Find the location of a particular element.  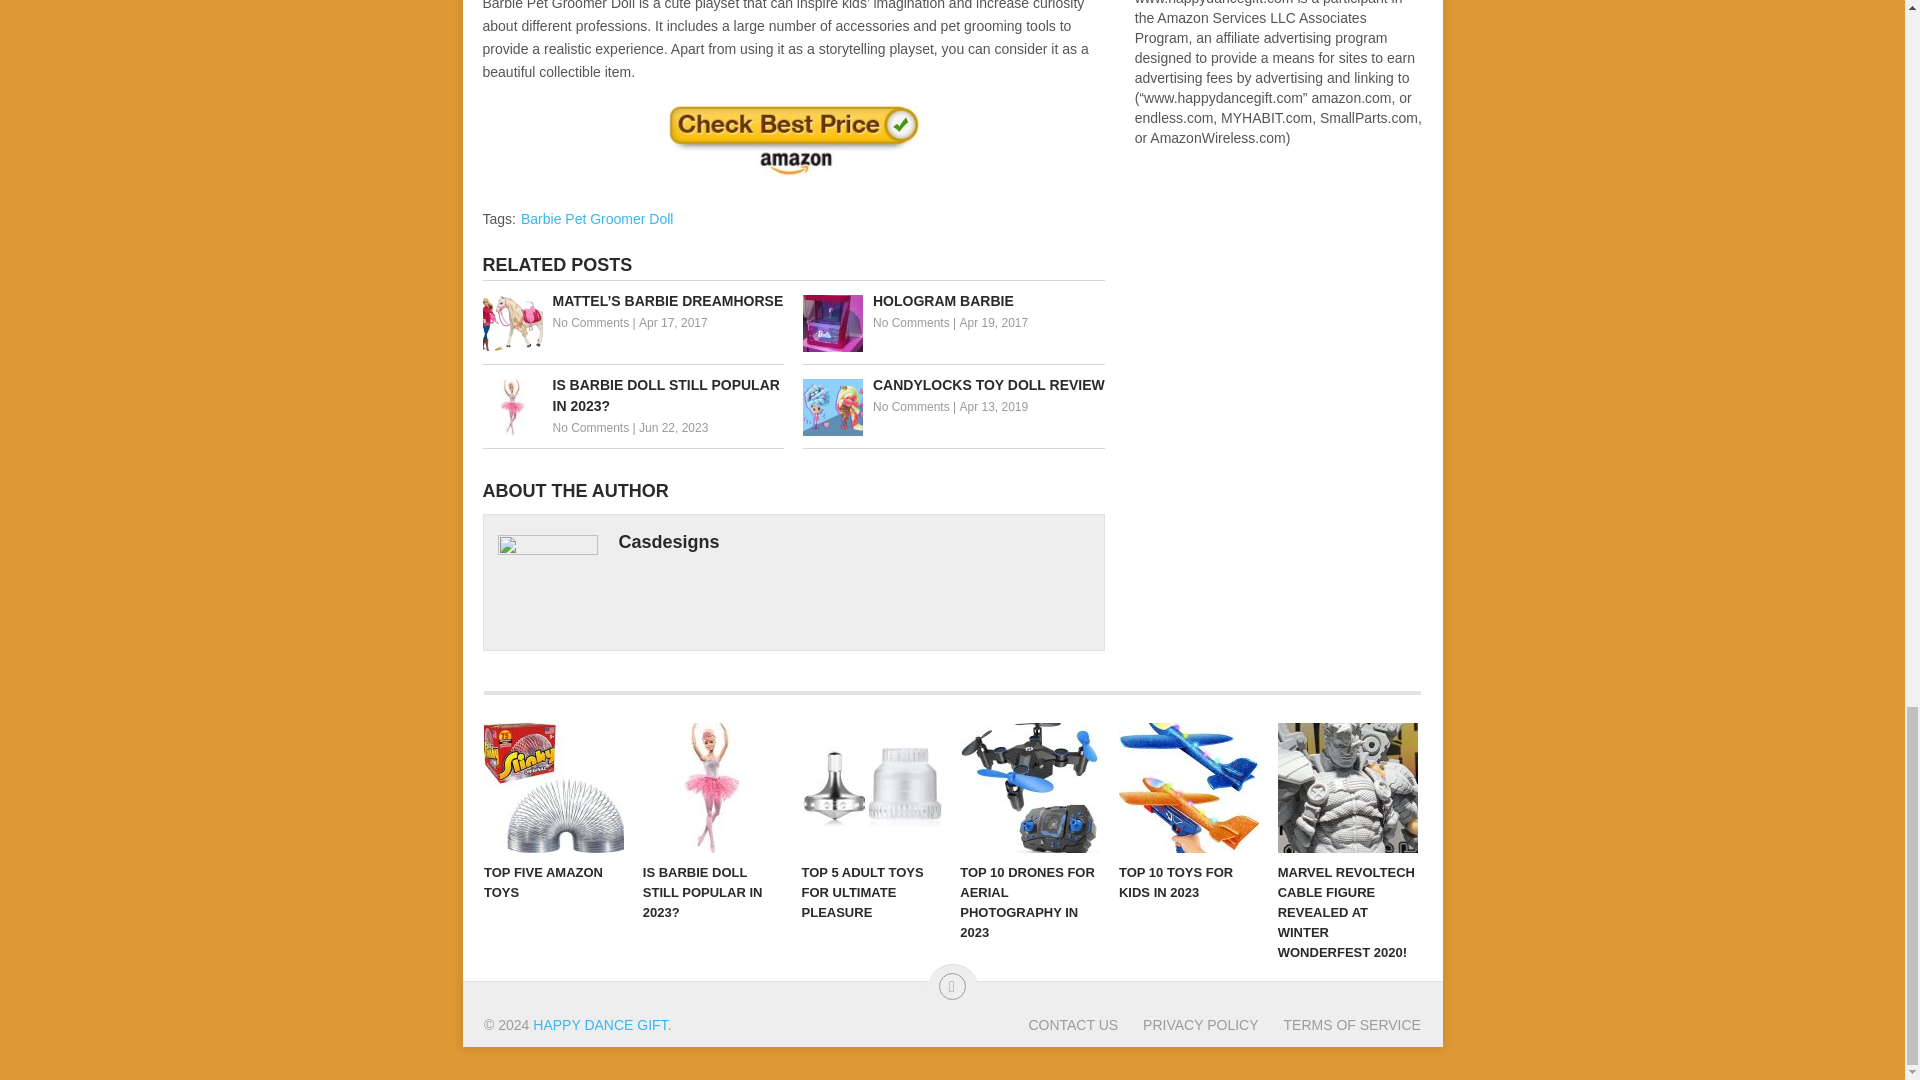

Is Barbie Doll Still Popular in 2023? is located at coordinates (632, 395).